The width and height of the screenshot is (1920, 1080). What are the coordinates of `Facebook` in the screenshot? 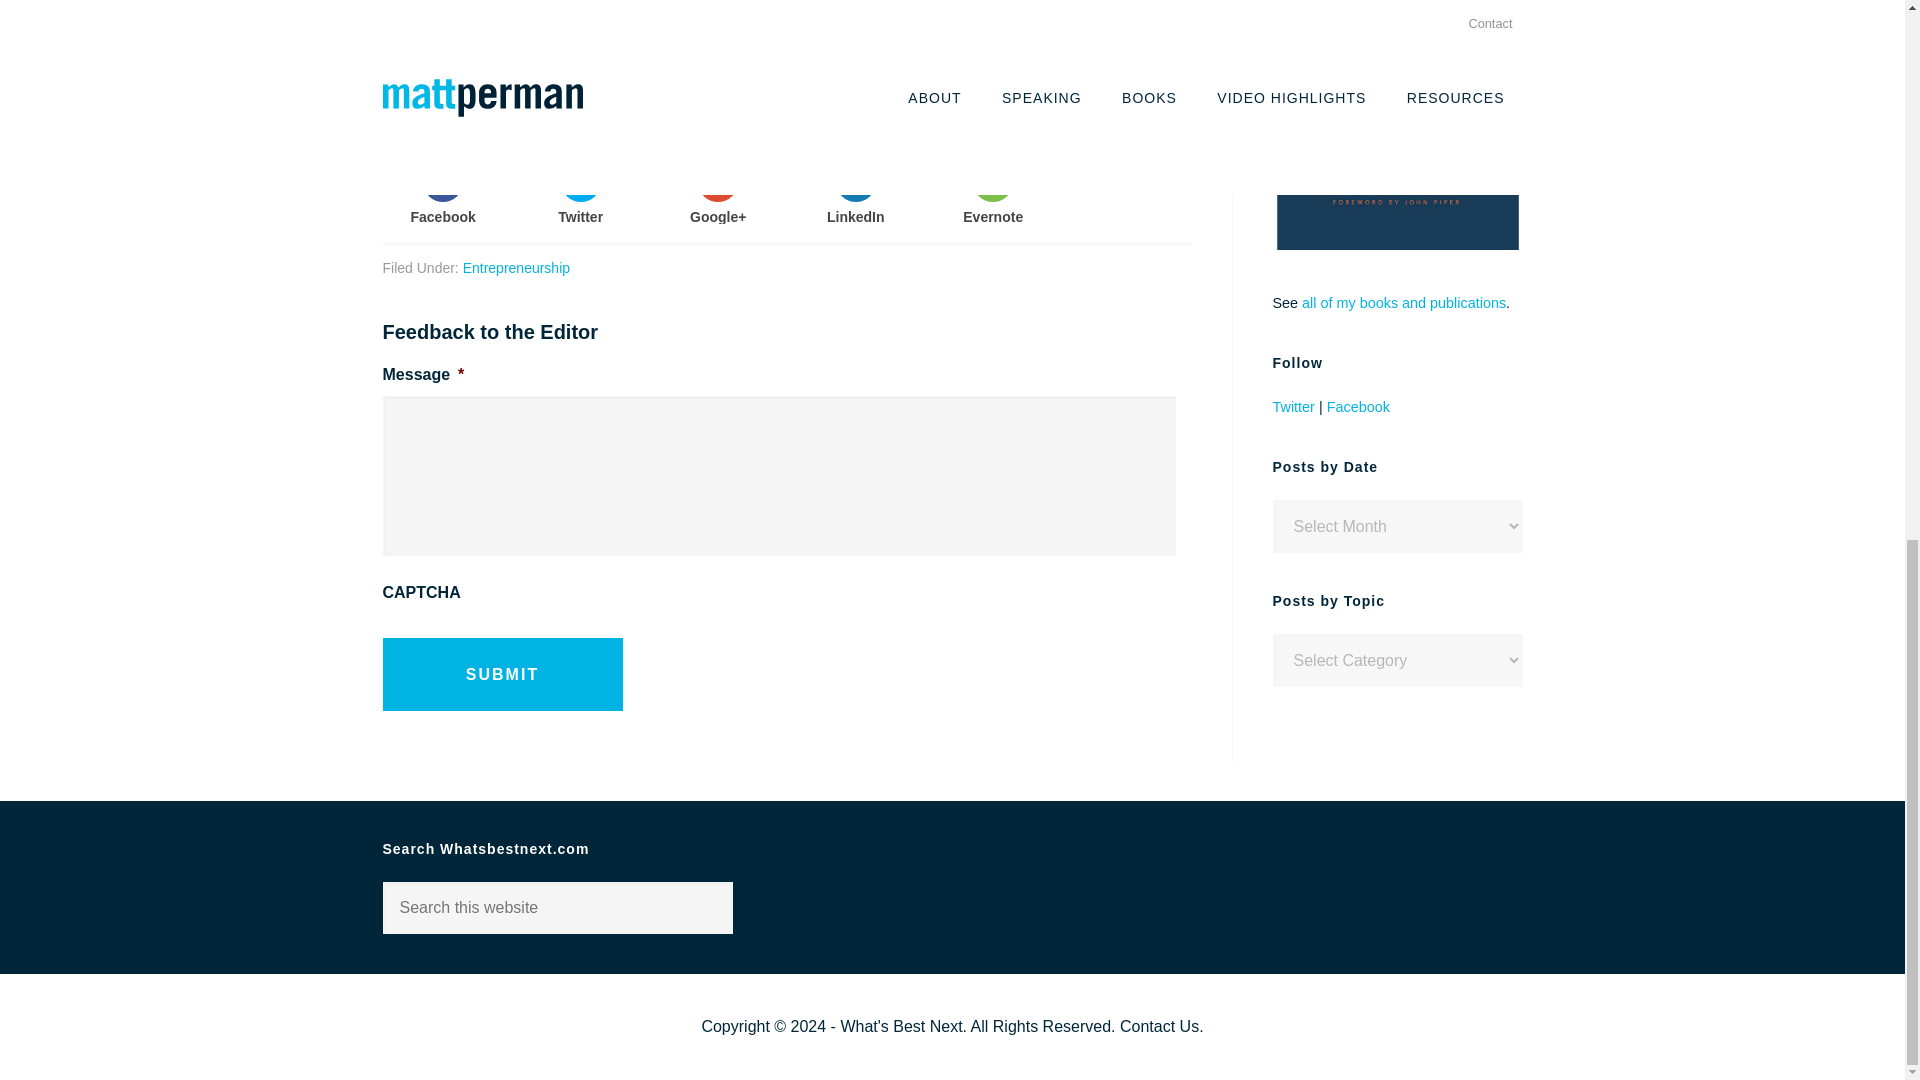 It's located at (442, 192).